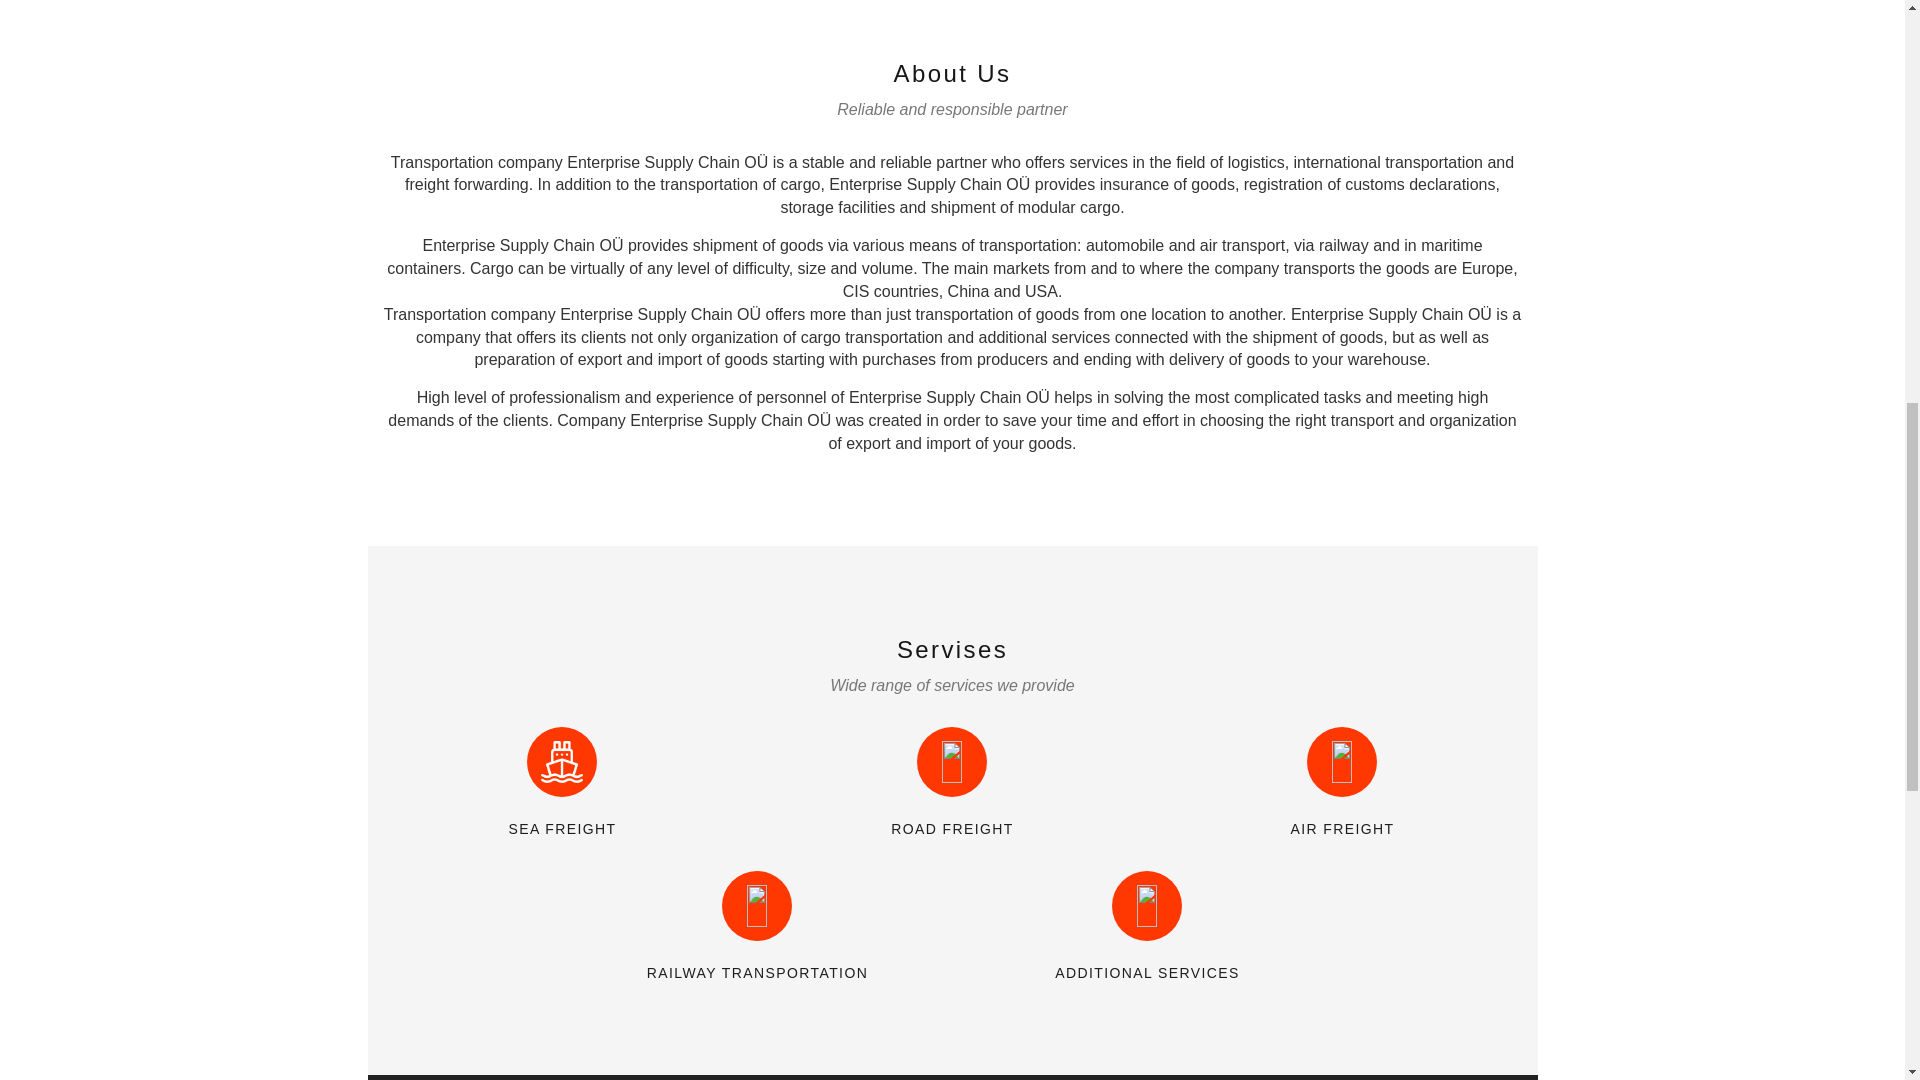  I want to click on ROAD FREIGHT, so click(952, 828).